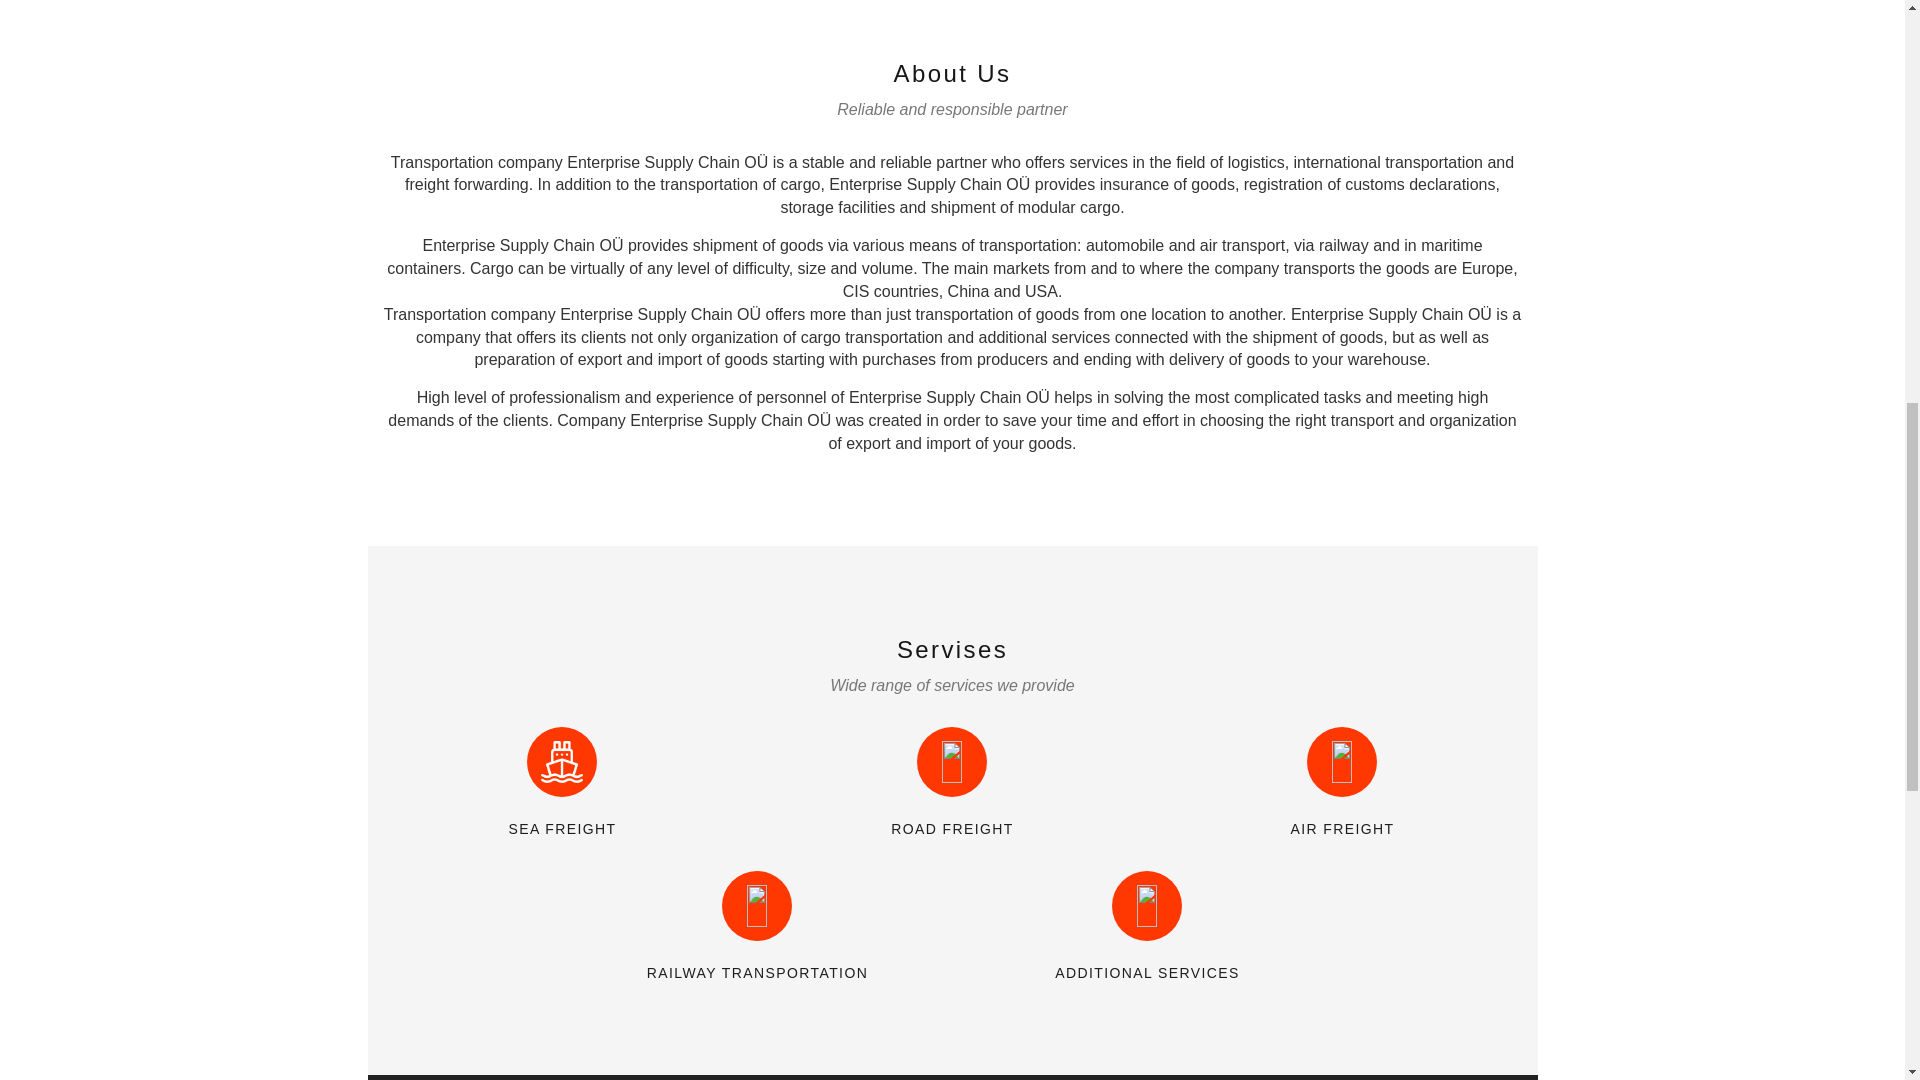  I want to click on ROAD FREIGHT, so click(952, 828).